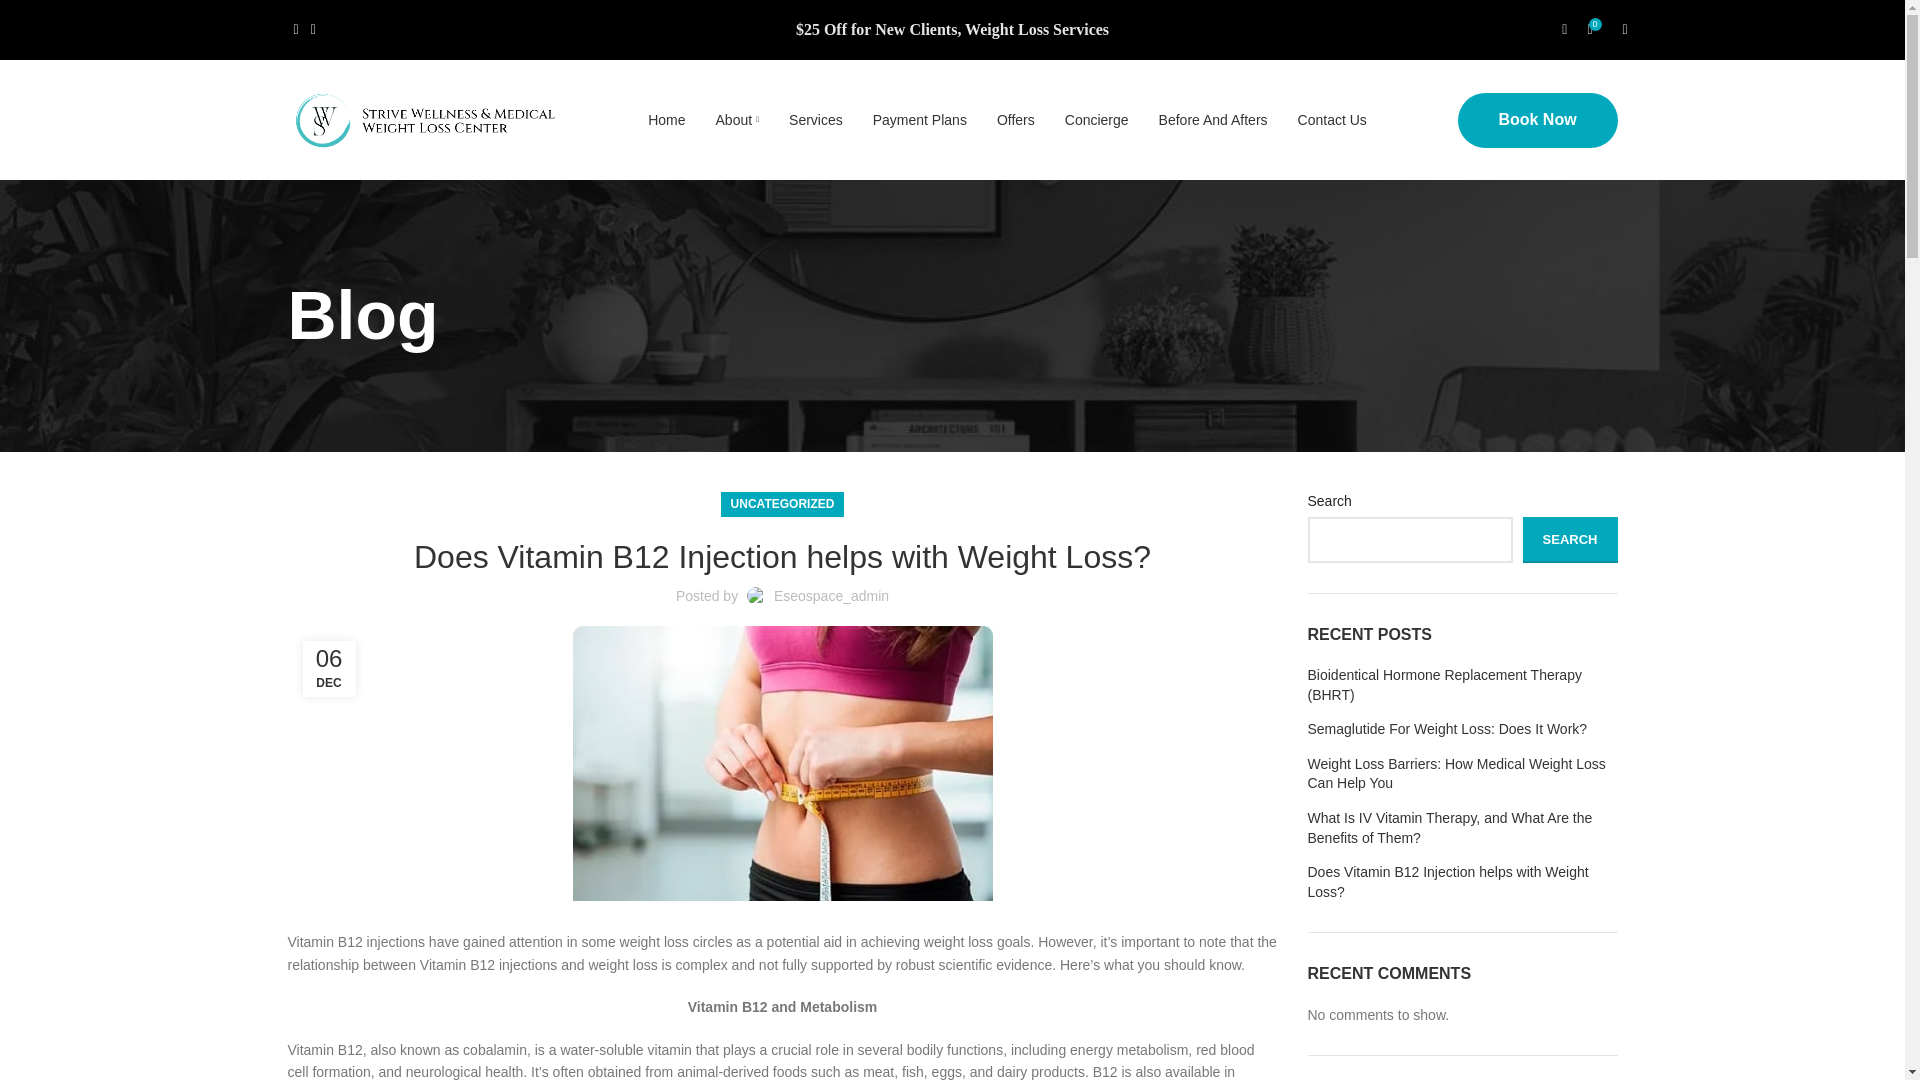  What do you see at coordinates (783, 504) in the screenshot?
I see `UNCATEGORIZED` at bounding box center [783, 504].